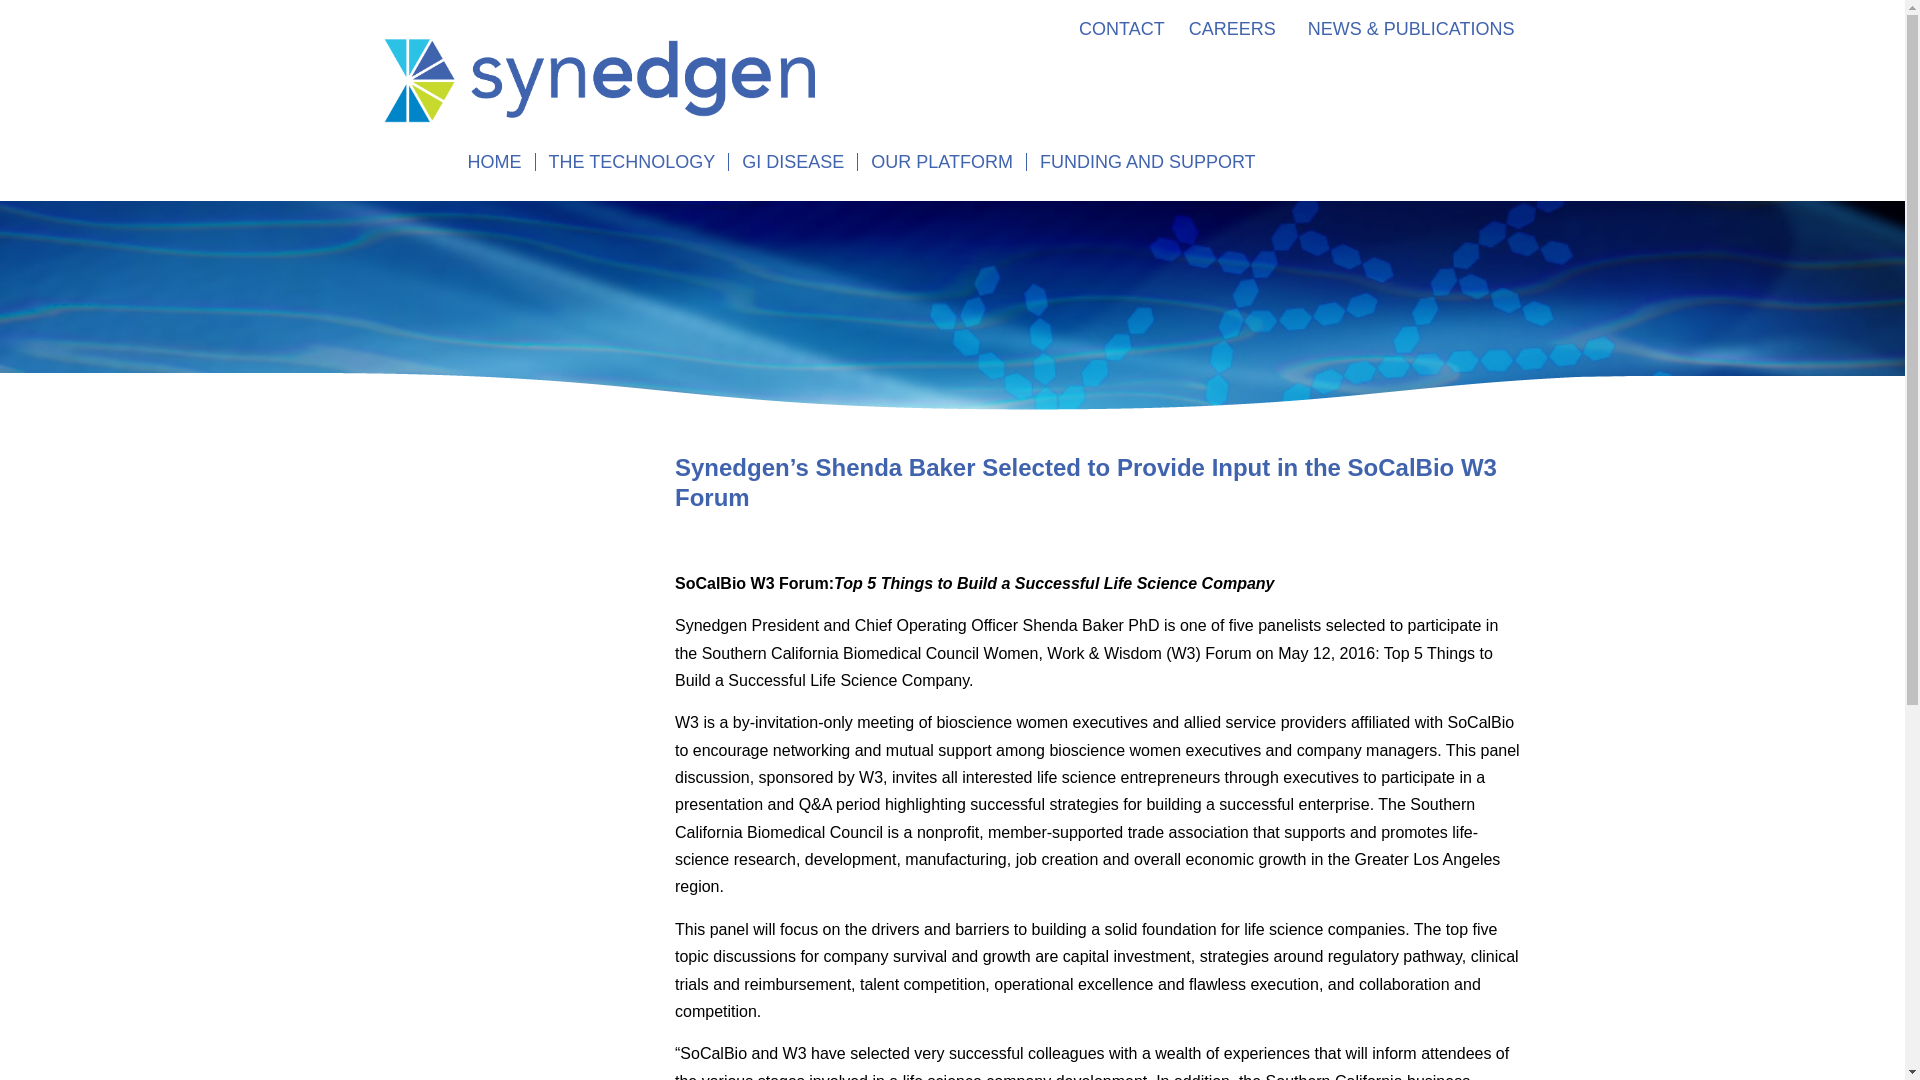  What do you see at coordinates (632, 162) in the screenshot?
I see `THE TECHNOLOGY` at bounding box center [632, 162].